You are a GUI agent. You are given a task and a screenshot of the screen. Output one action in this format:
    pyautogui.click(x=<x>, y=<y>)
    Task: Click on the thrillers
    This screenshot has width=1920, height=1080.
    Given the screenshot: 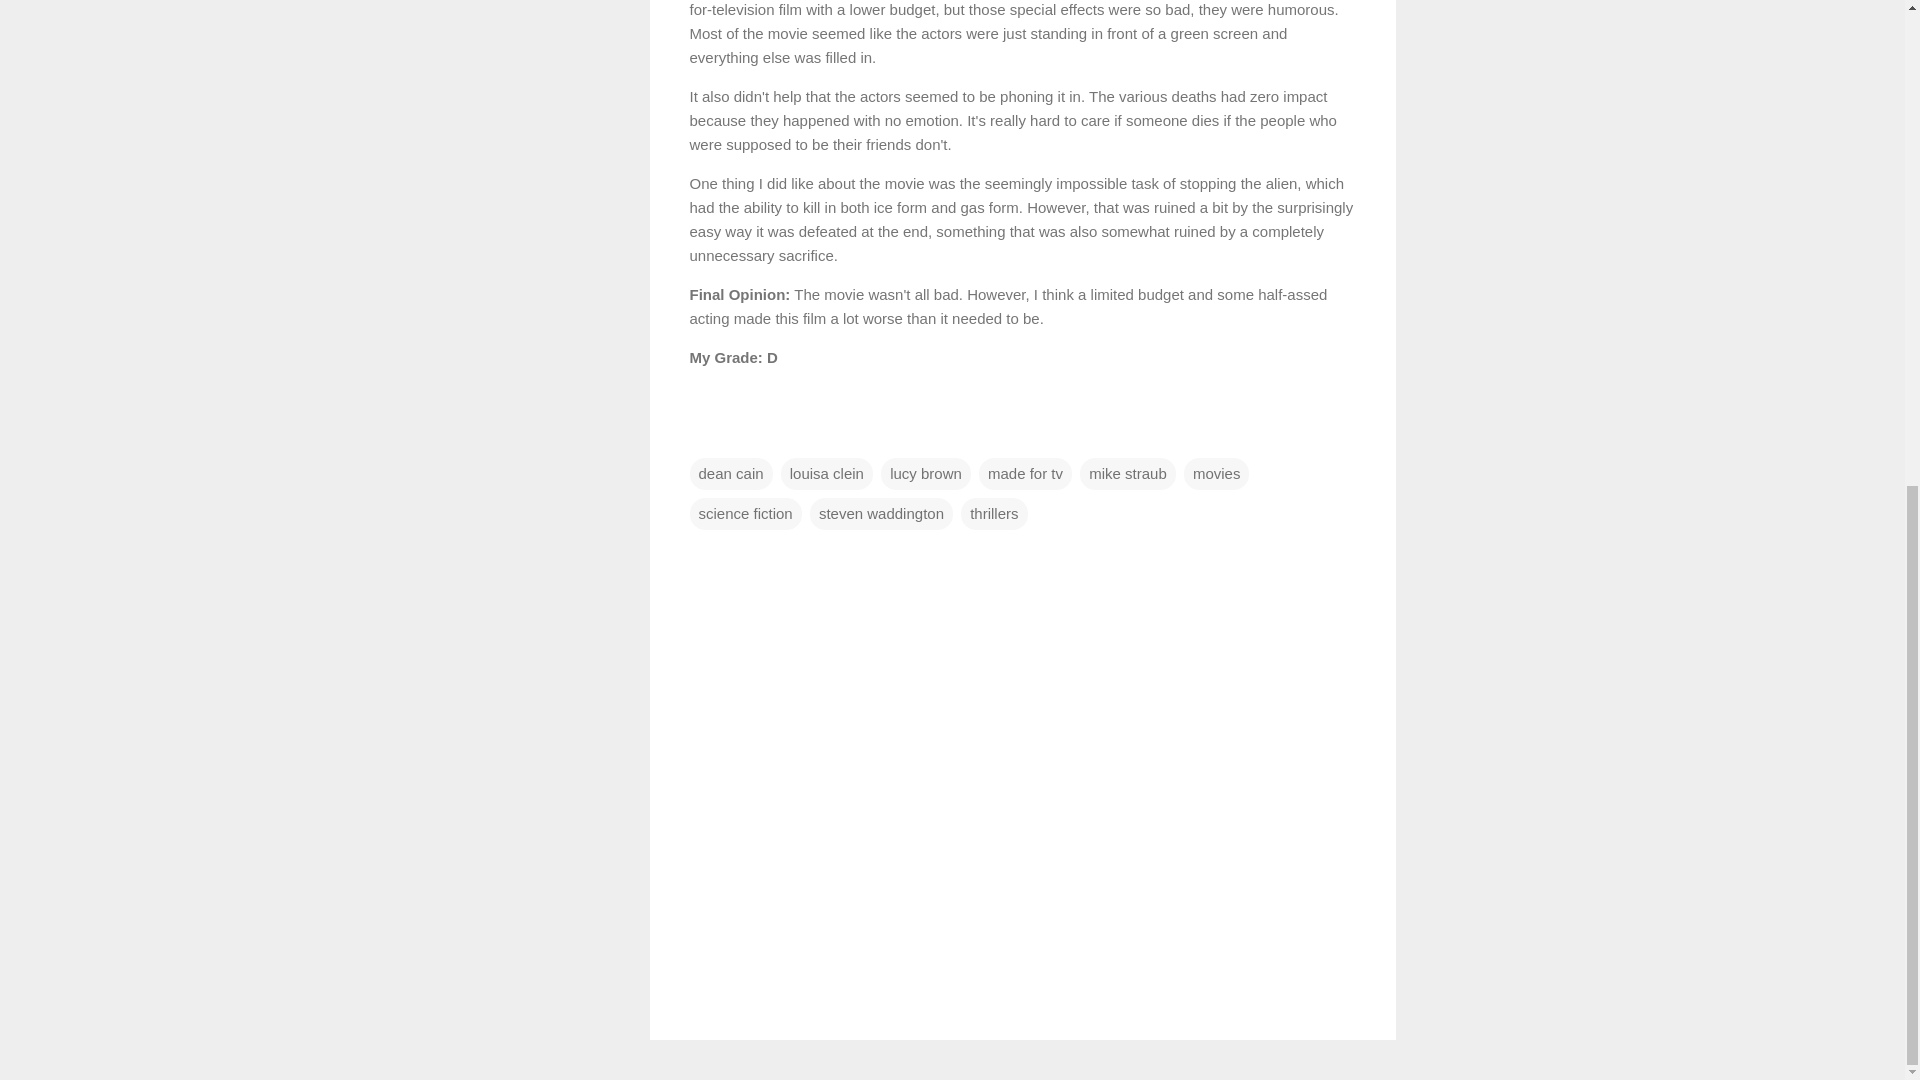 What is the action you would take?
    pyautogui.click(x=994, y=514)
    